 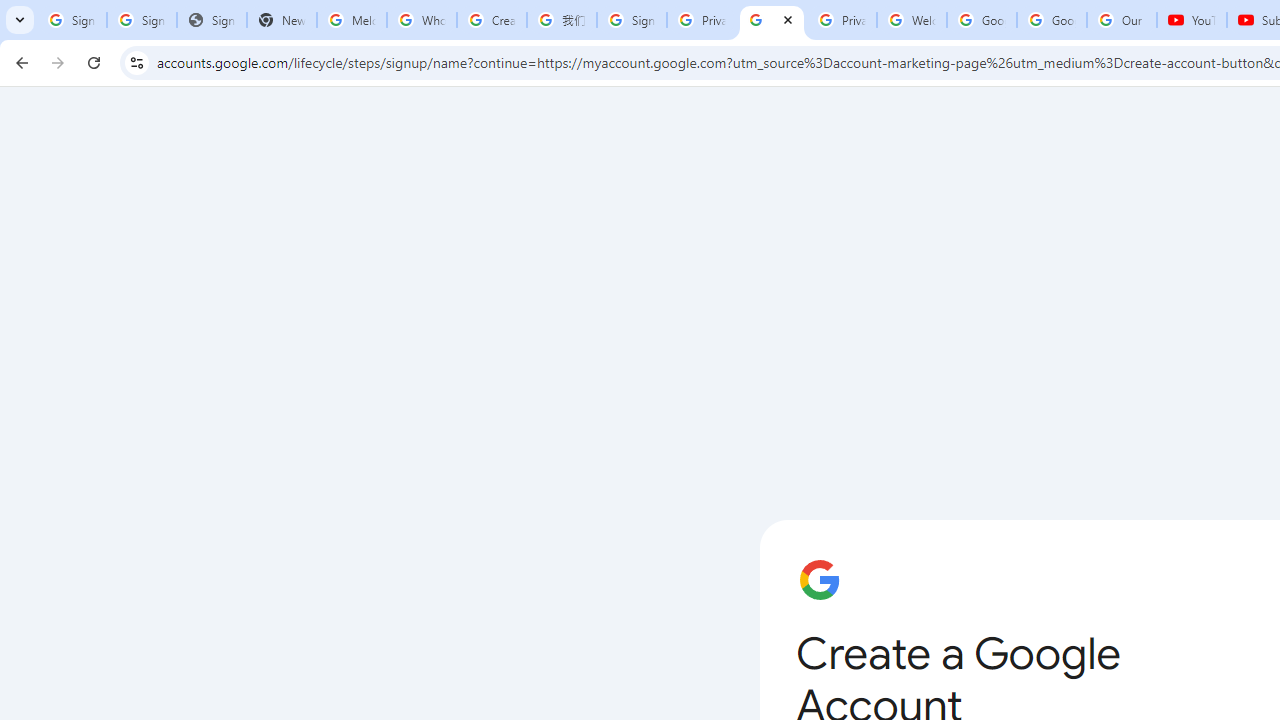 I want to click on YouTube, so click(x=1192, y=20).